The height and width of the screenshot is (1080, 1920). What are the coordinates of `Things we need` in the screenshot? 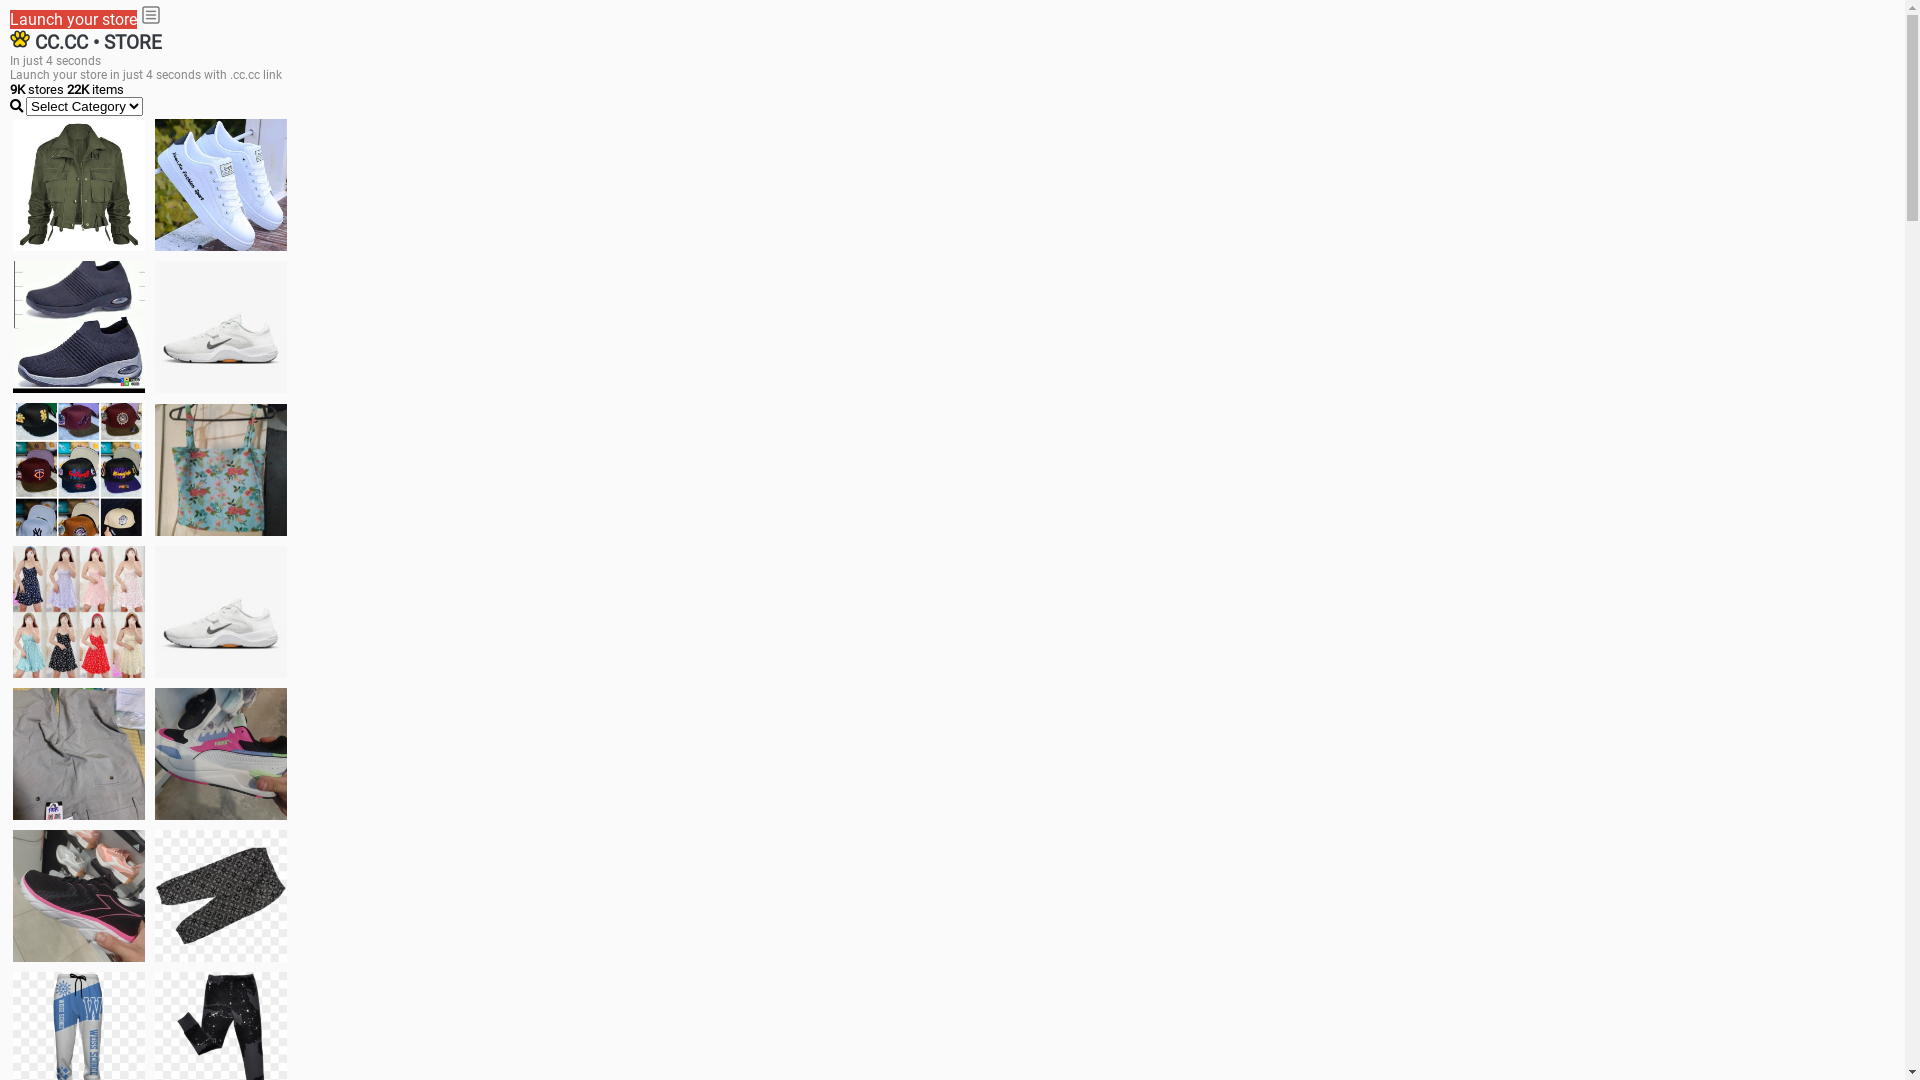 It's located at (79, 469).